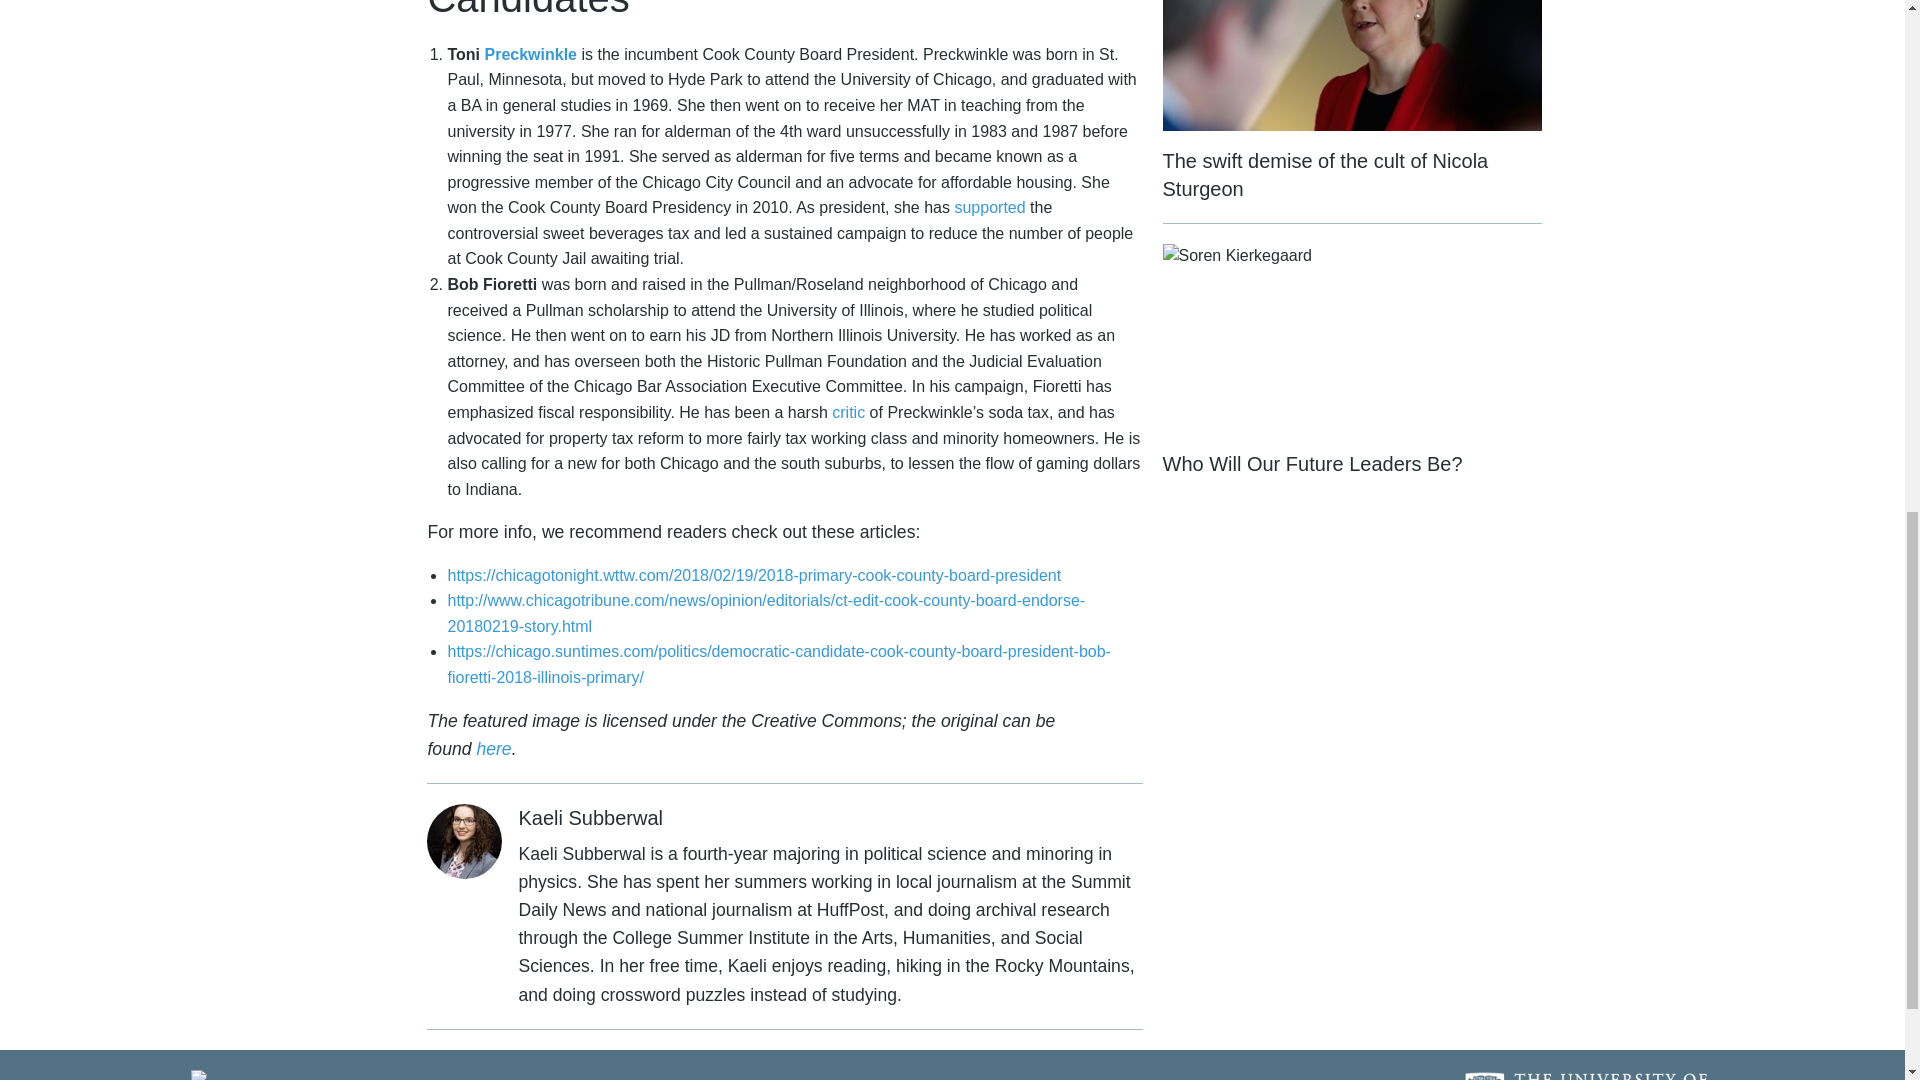 Image resolution: width=1920 pixels, height=1080 pixels. What do you see at coordinates (848, 412) in the screenshot?
I see `critic` at bounding box center [848, 412].